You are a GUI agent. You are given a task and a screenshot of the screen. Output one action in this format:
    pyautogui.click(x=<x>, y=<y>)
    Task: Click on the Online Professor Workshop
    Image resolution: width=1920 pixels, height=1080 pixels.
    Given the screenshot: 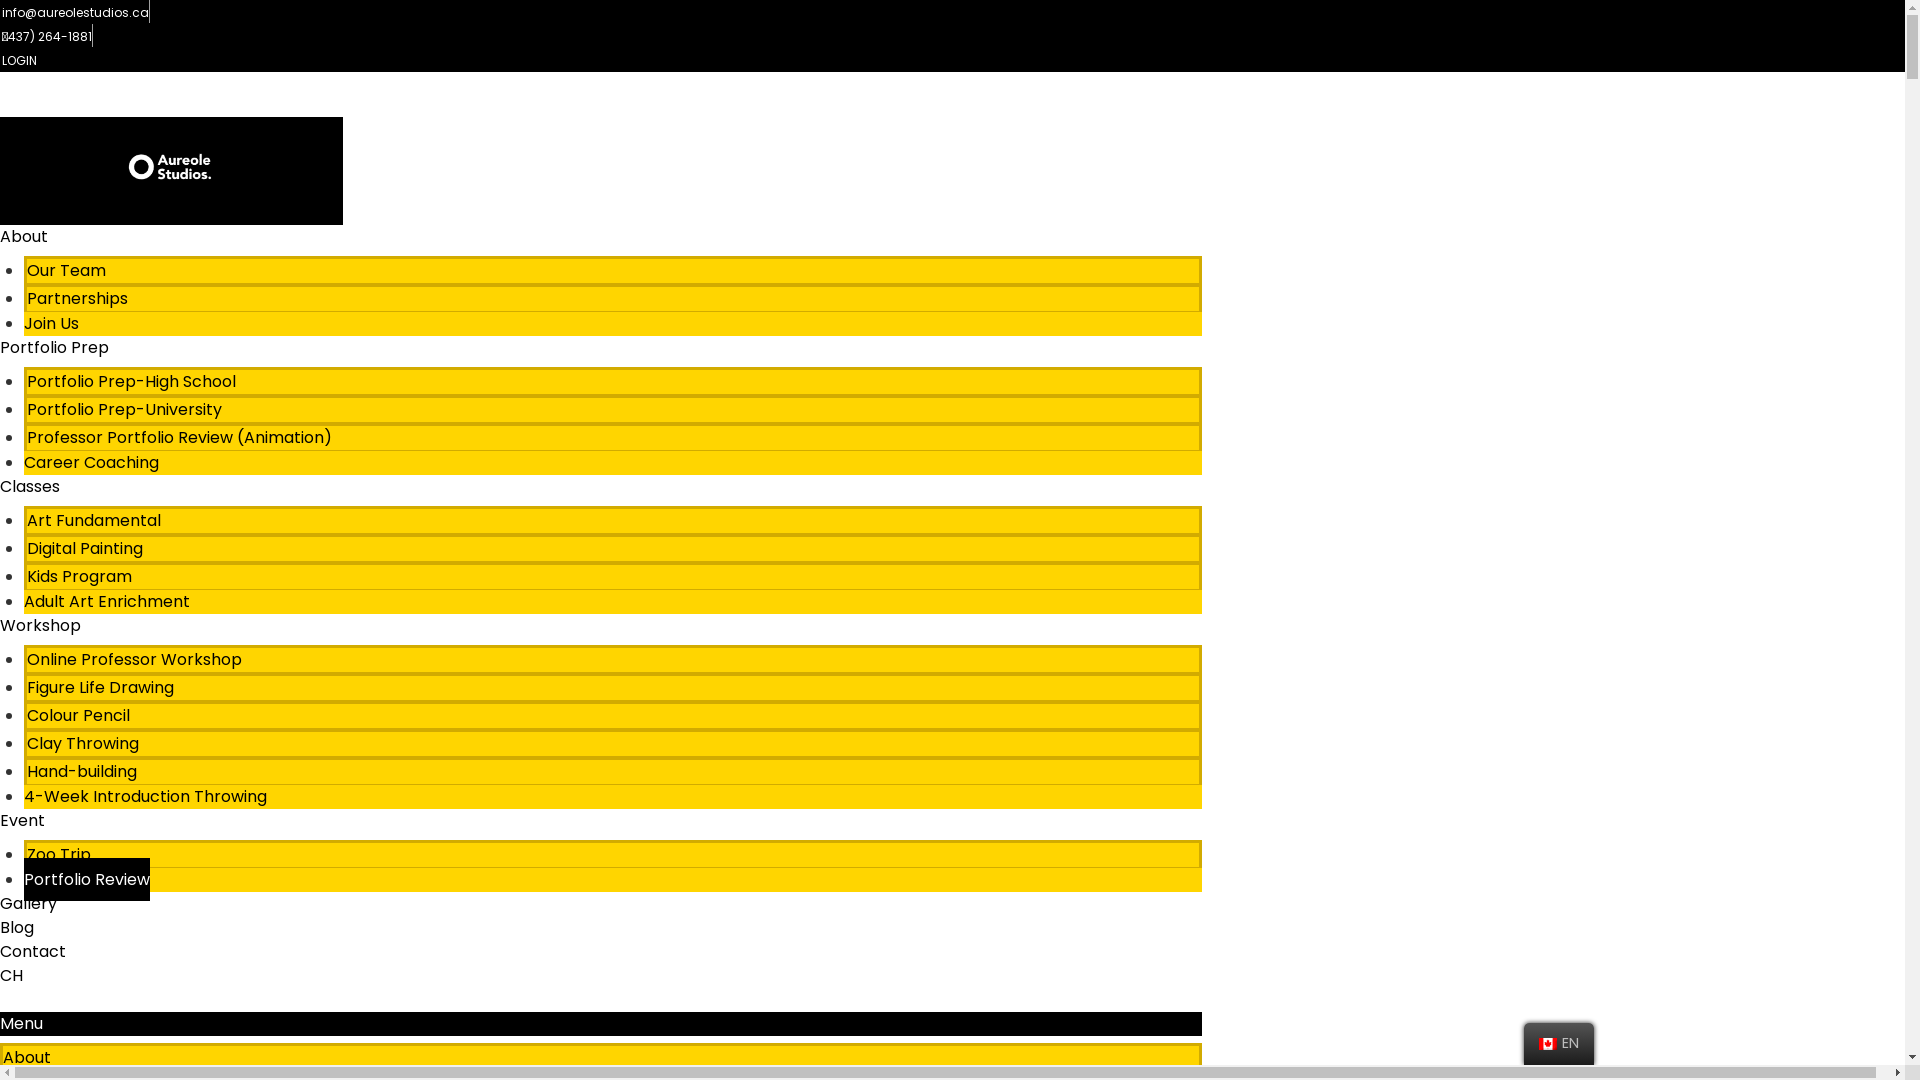 What is the action you would take?
    pyautogui.click(x=134, y=660)
    